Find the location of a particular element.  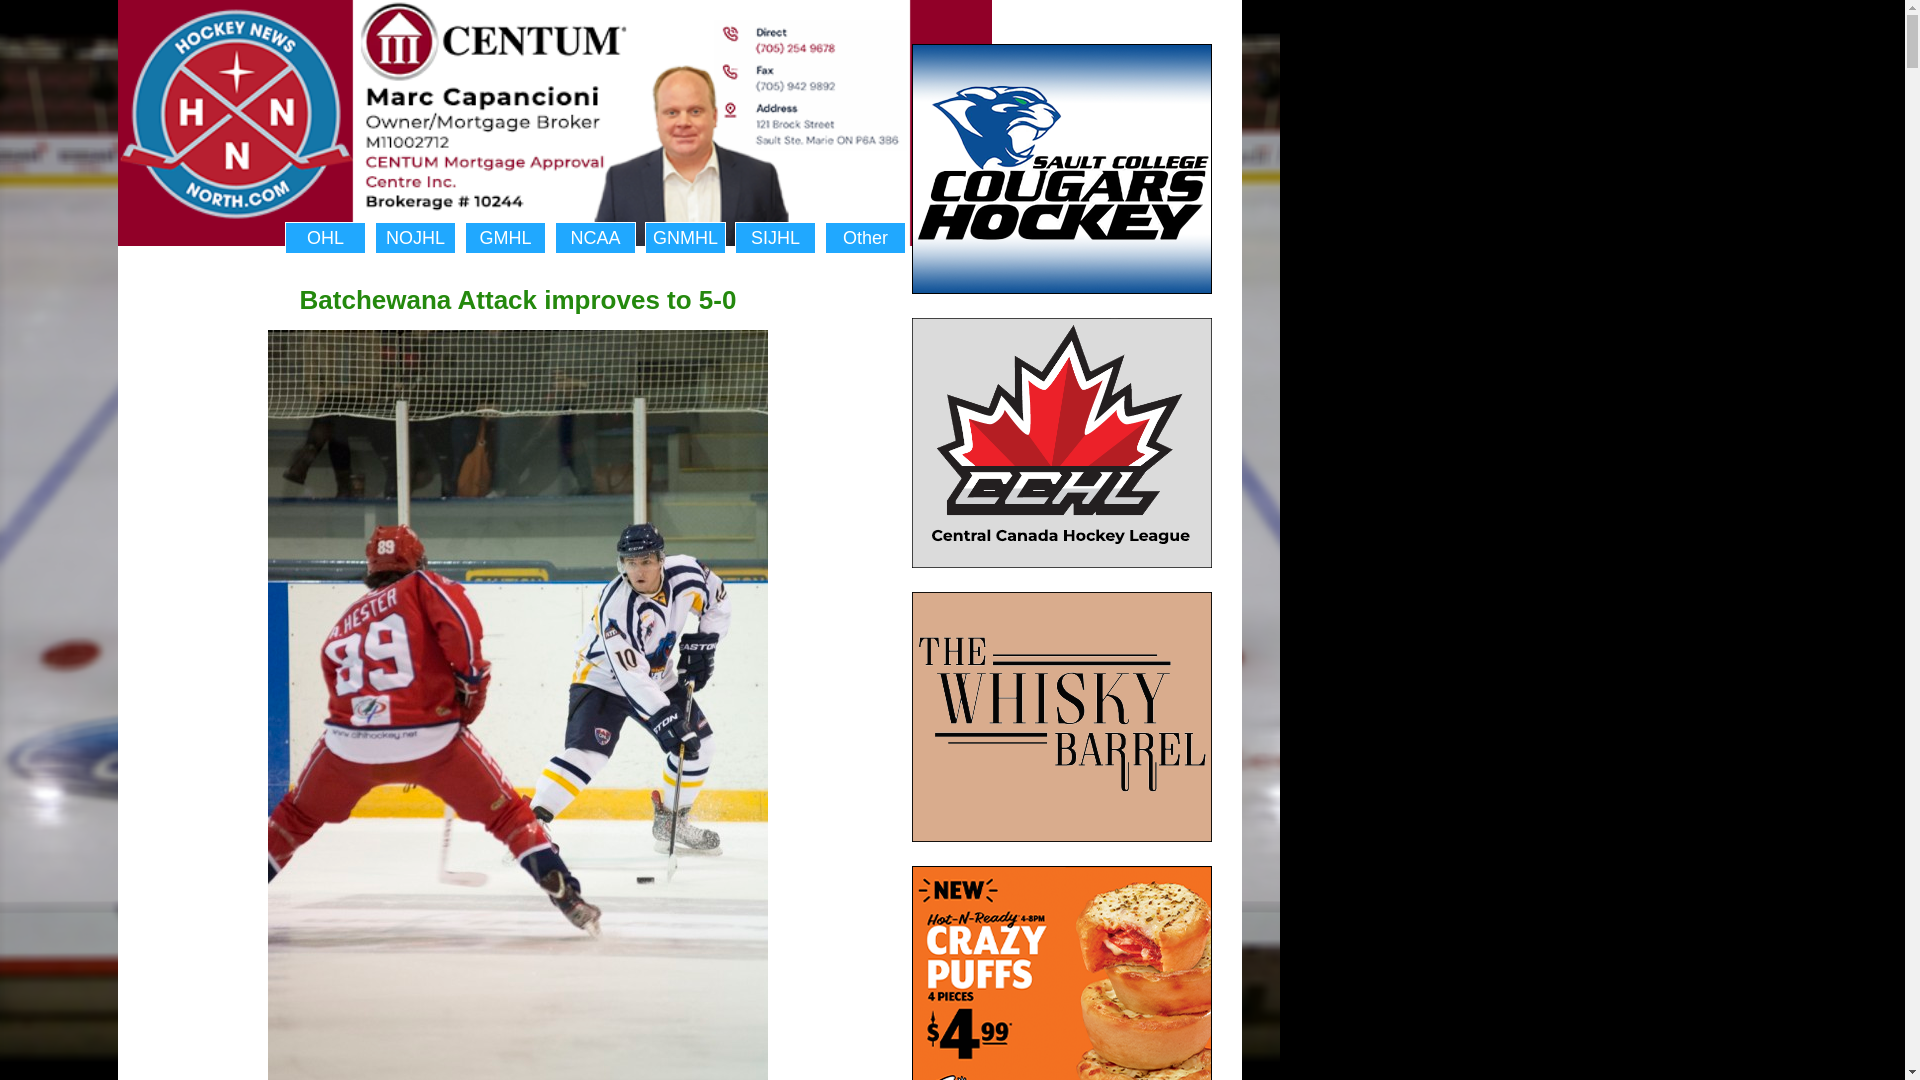

NOJHL is located at coordinates (415, 238).